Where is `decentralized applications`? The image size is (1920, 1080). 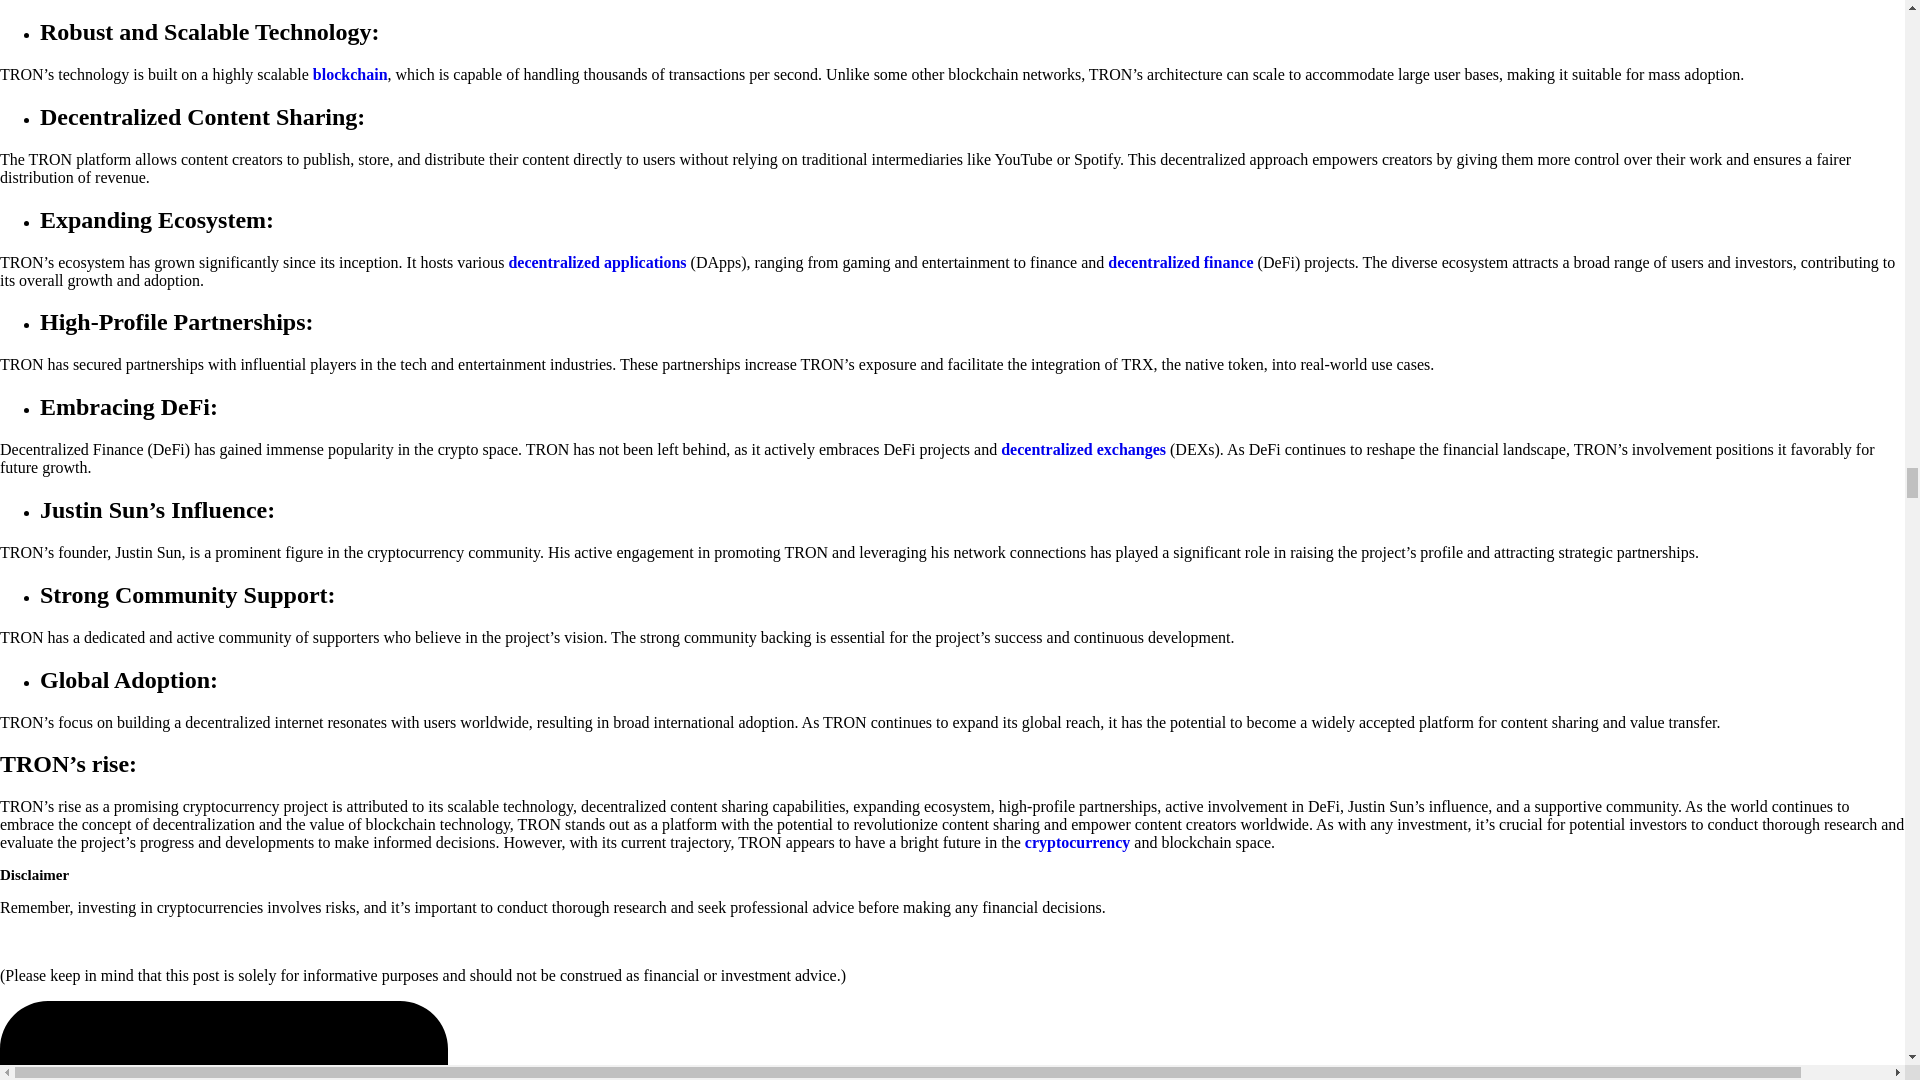
decentralized applications is located at coordinates (596, 262).